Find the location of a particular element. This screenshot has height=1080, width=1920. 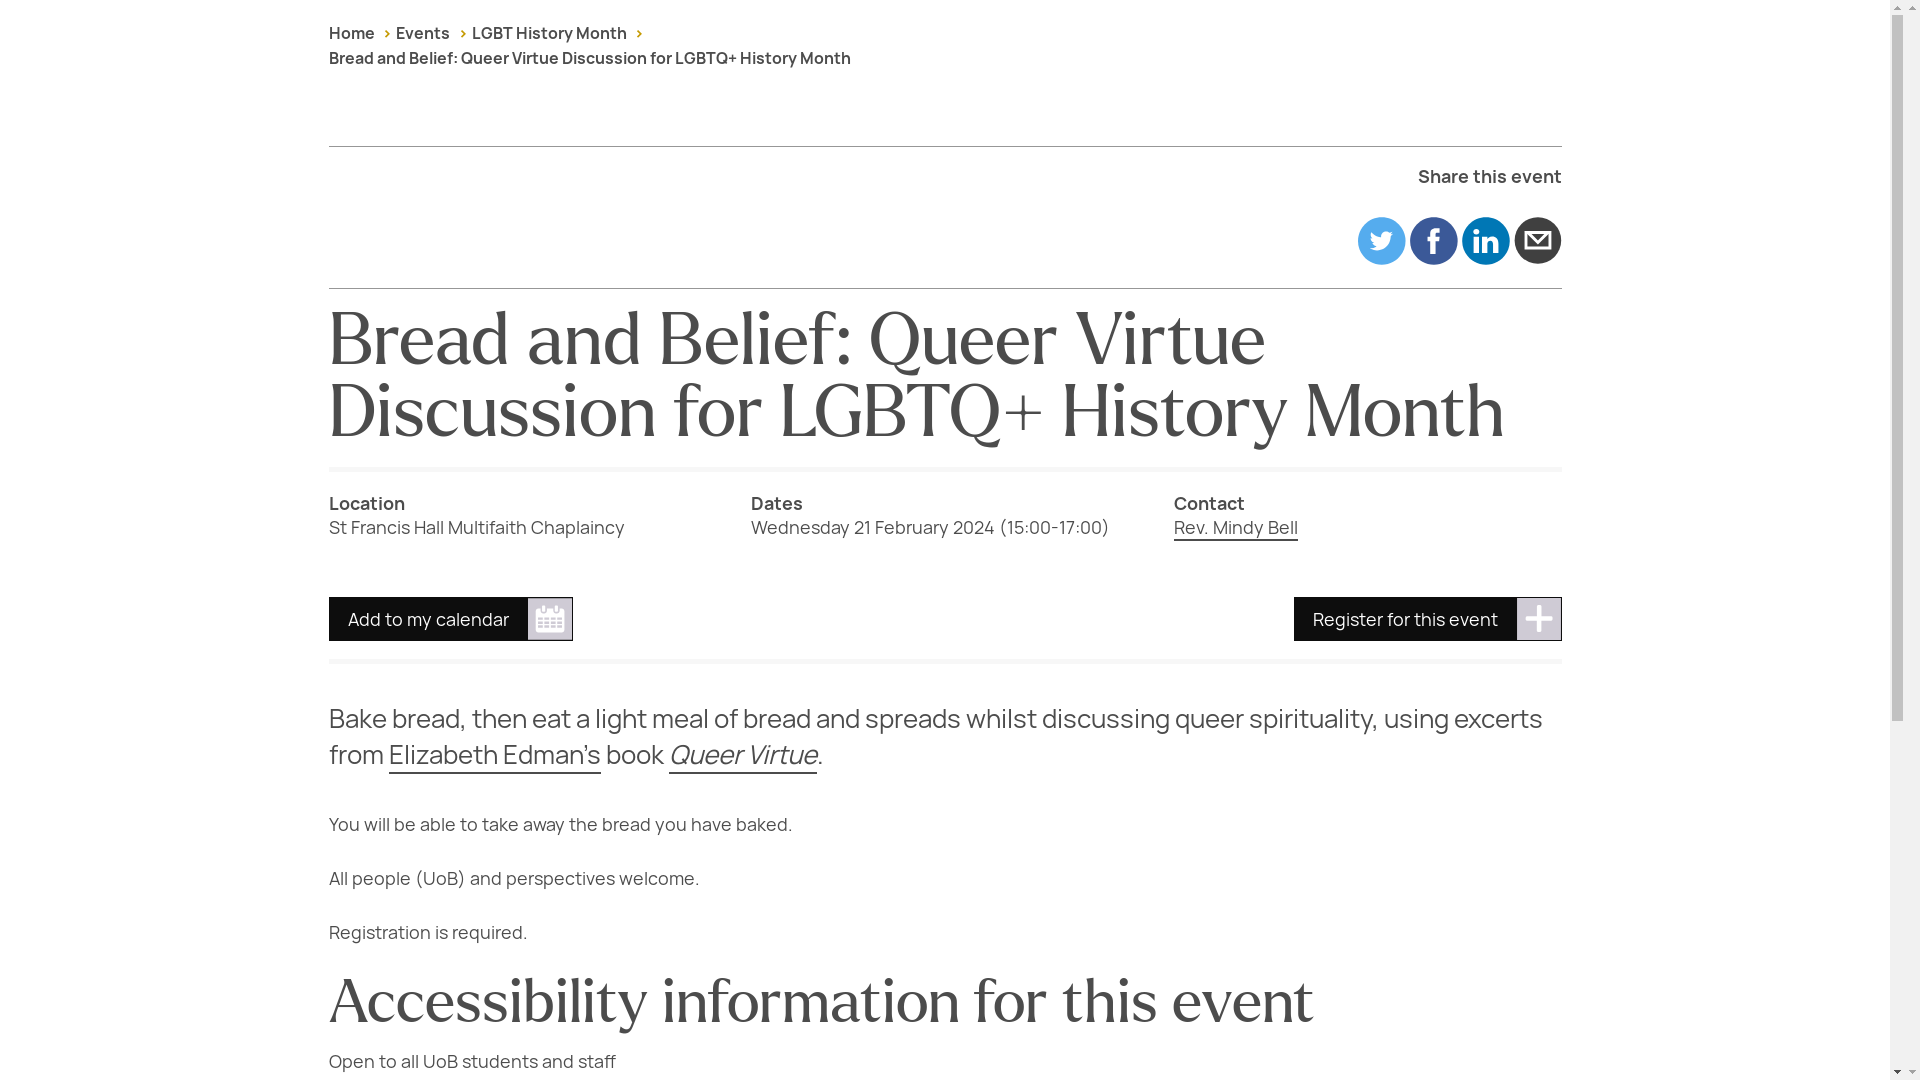

Share on linkedin is located at coordinates (1485, 240).